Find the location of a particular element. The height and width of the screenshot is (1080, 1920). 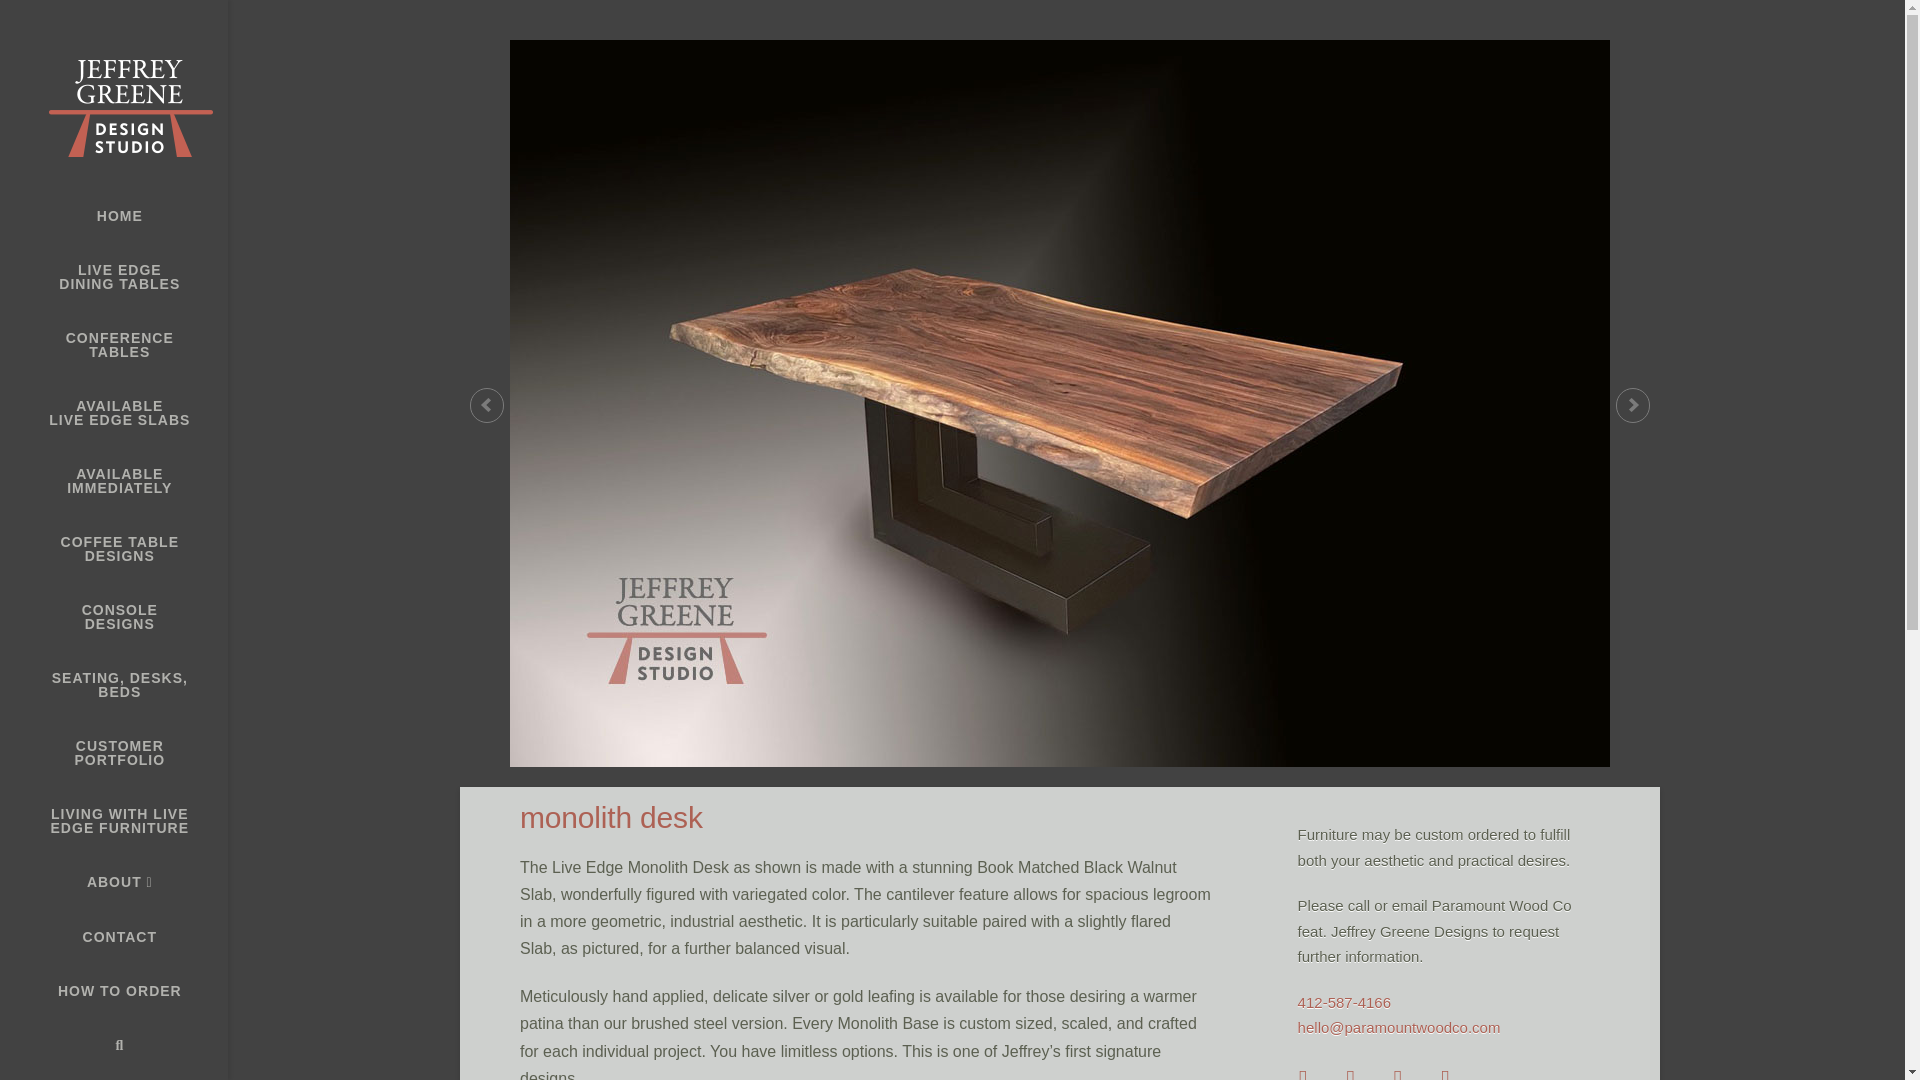

CONFERENCE TABLES is located at coordinates (114, 617).